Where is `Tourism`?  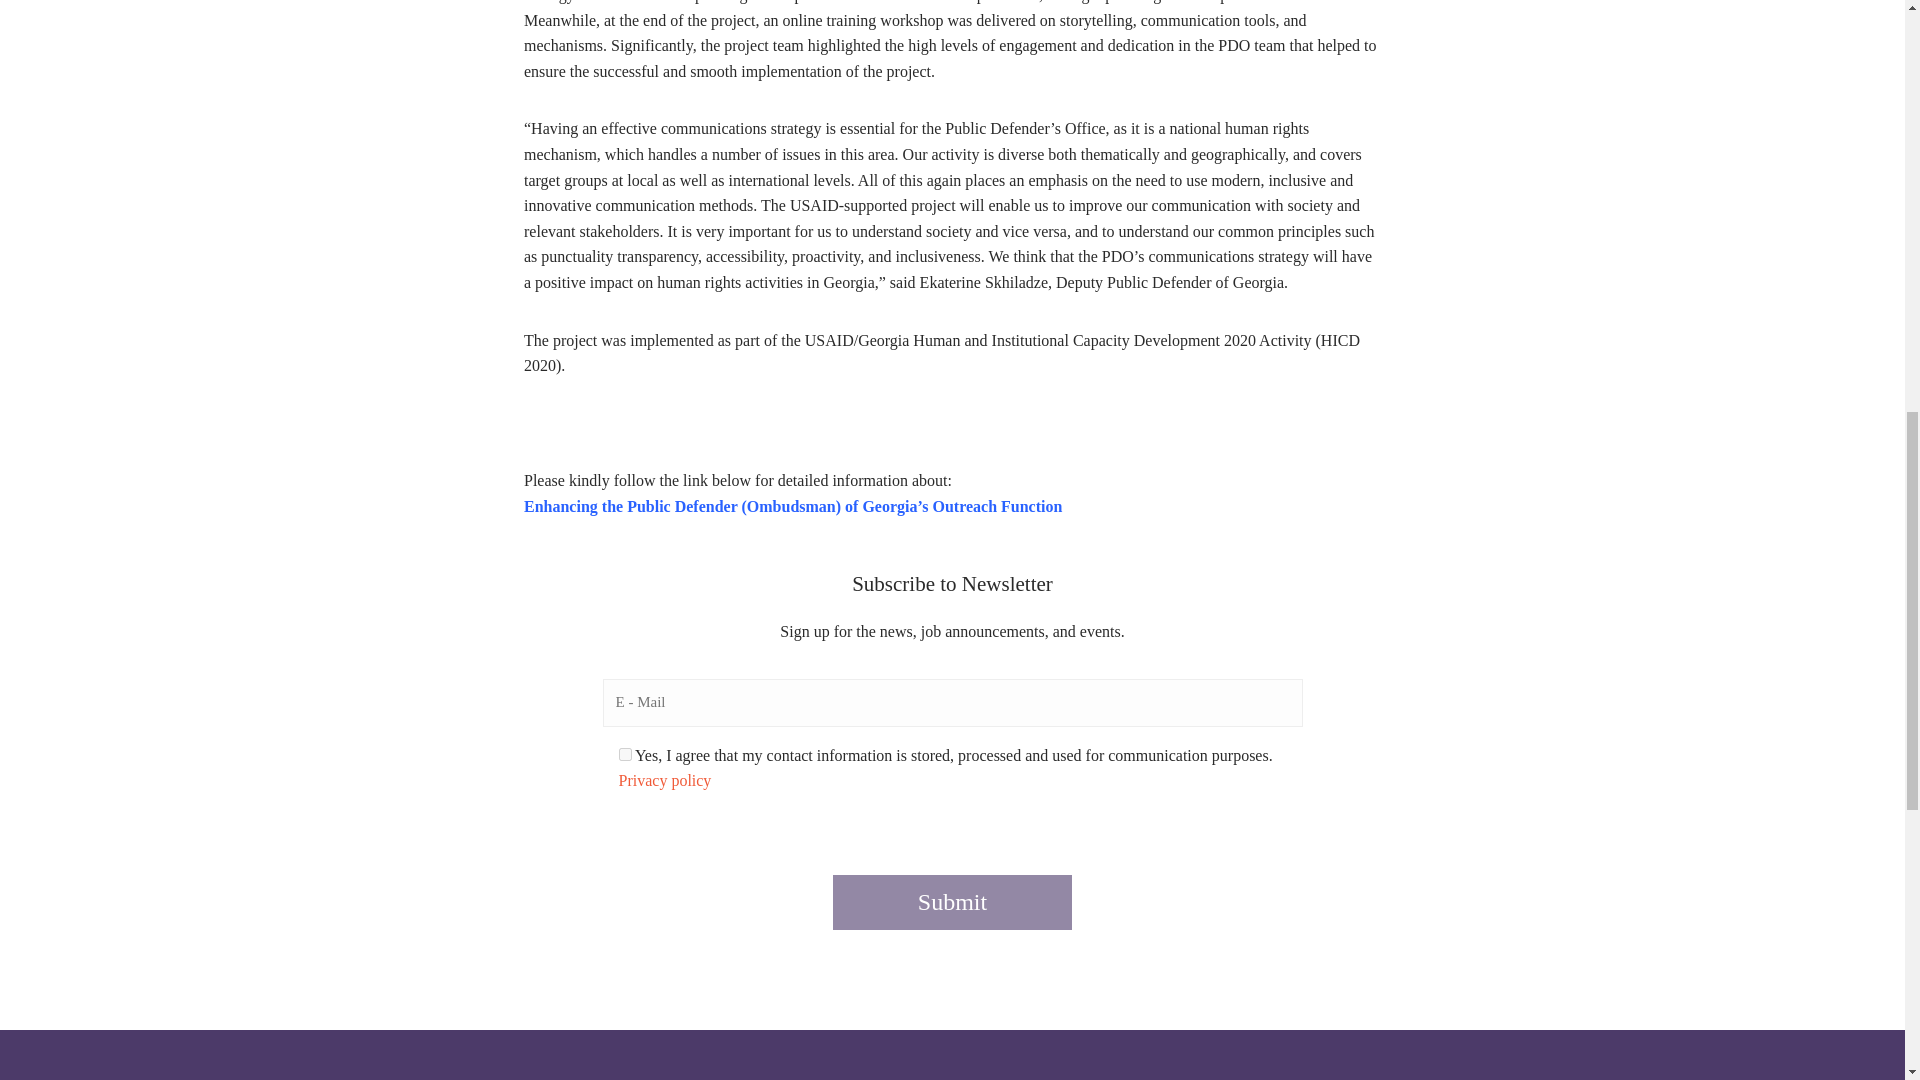
Tourism is located at coordinates (606, 1050).